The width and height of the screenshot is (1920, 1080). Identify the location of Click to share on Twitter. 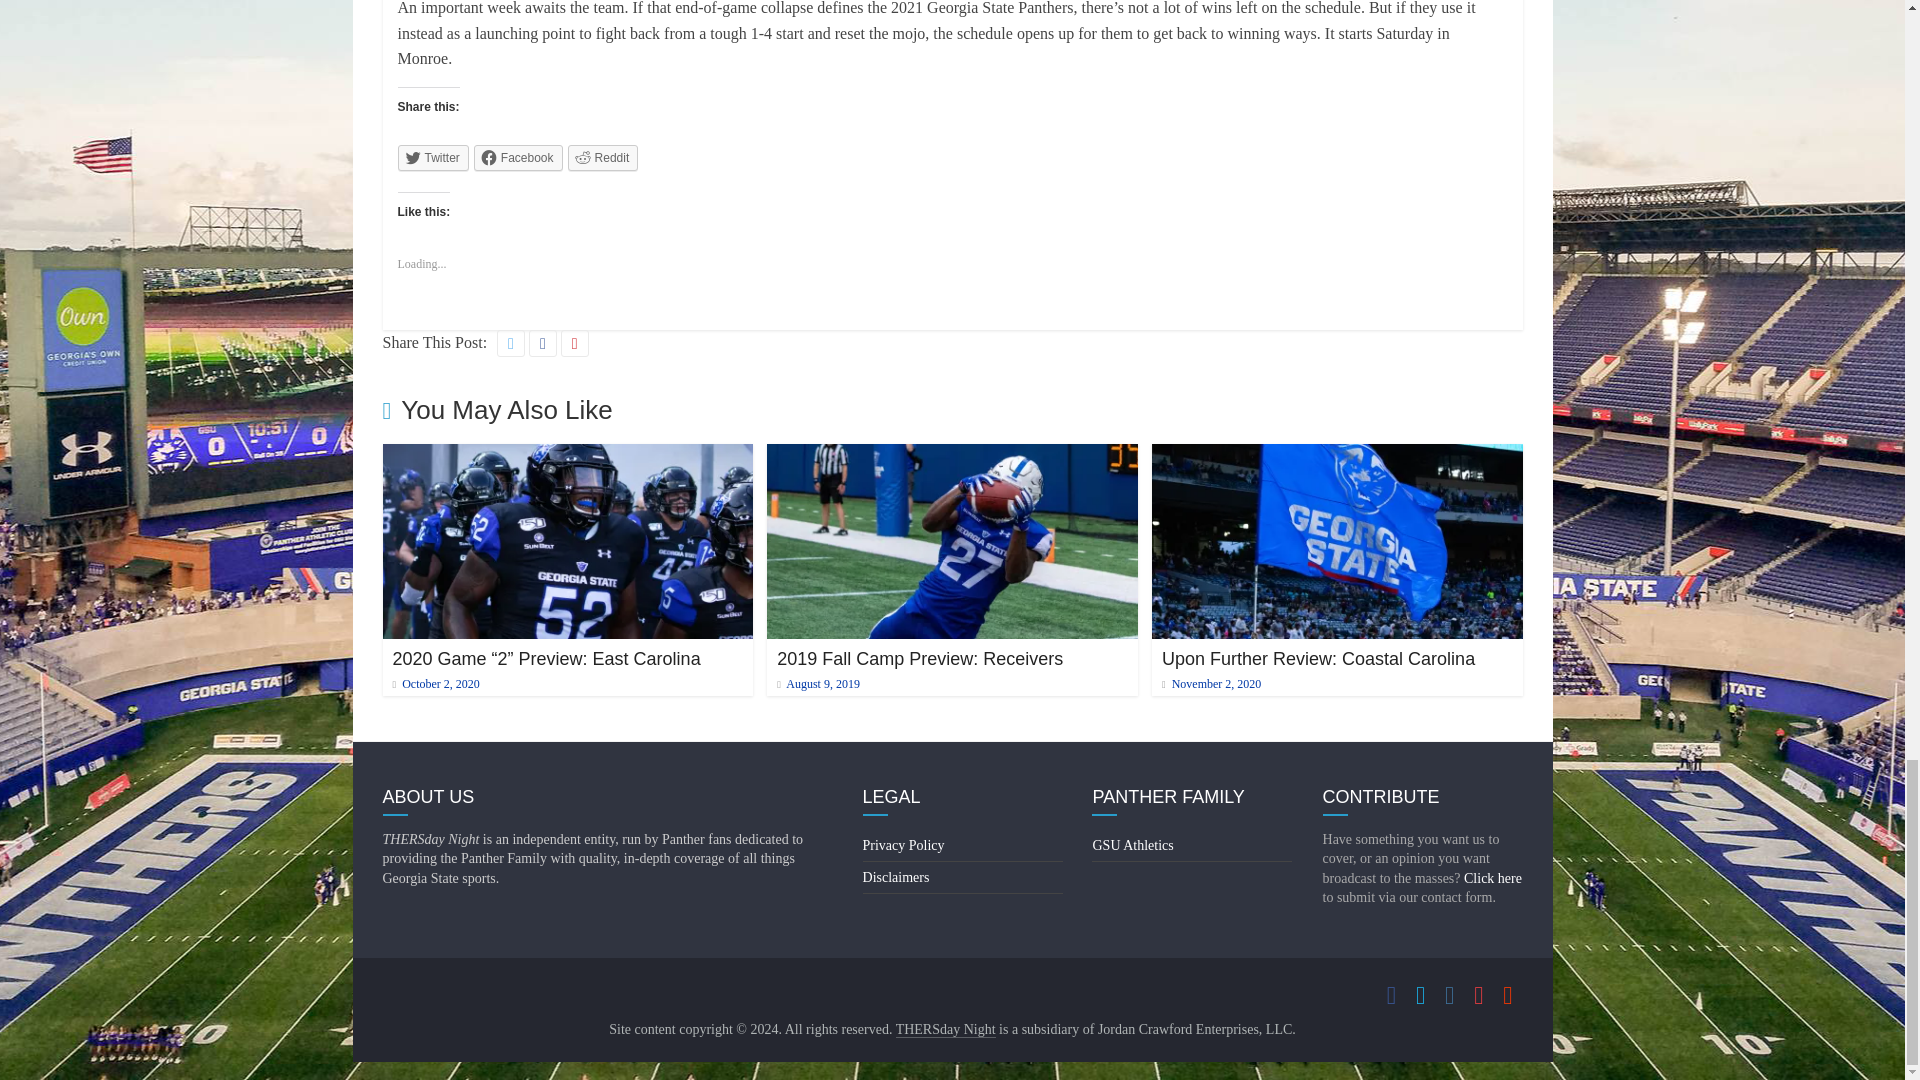
(432, 157).